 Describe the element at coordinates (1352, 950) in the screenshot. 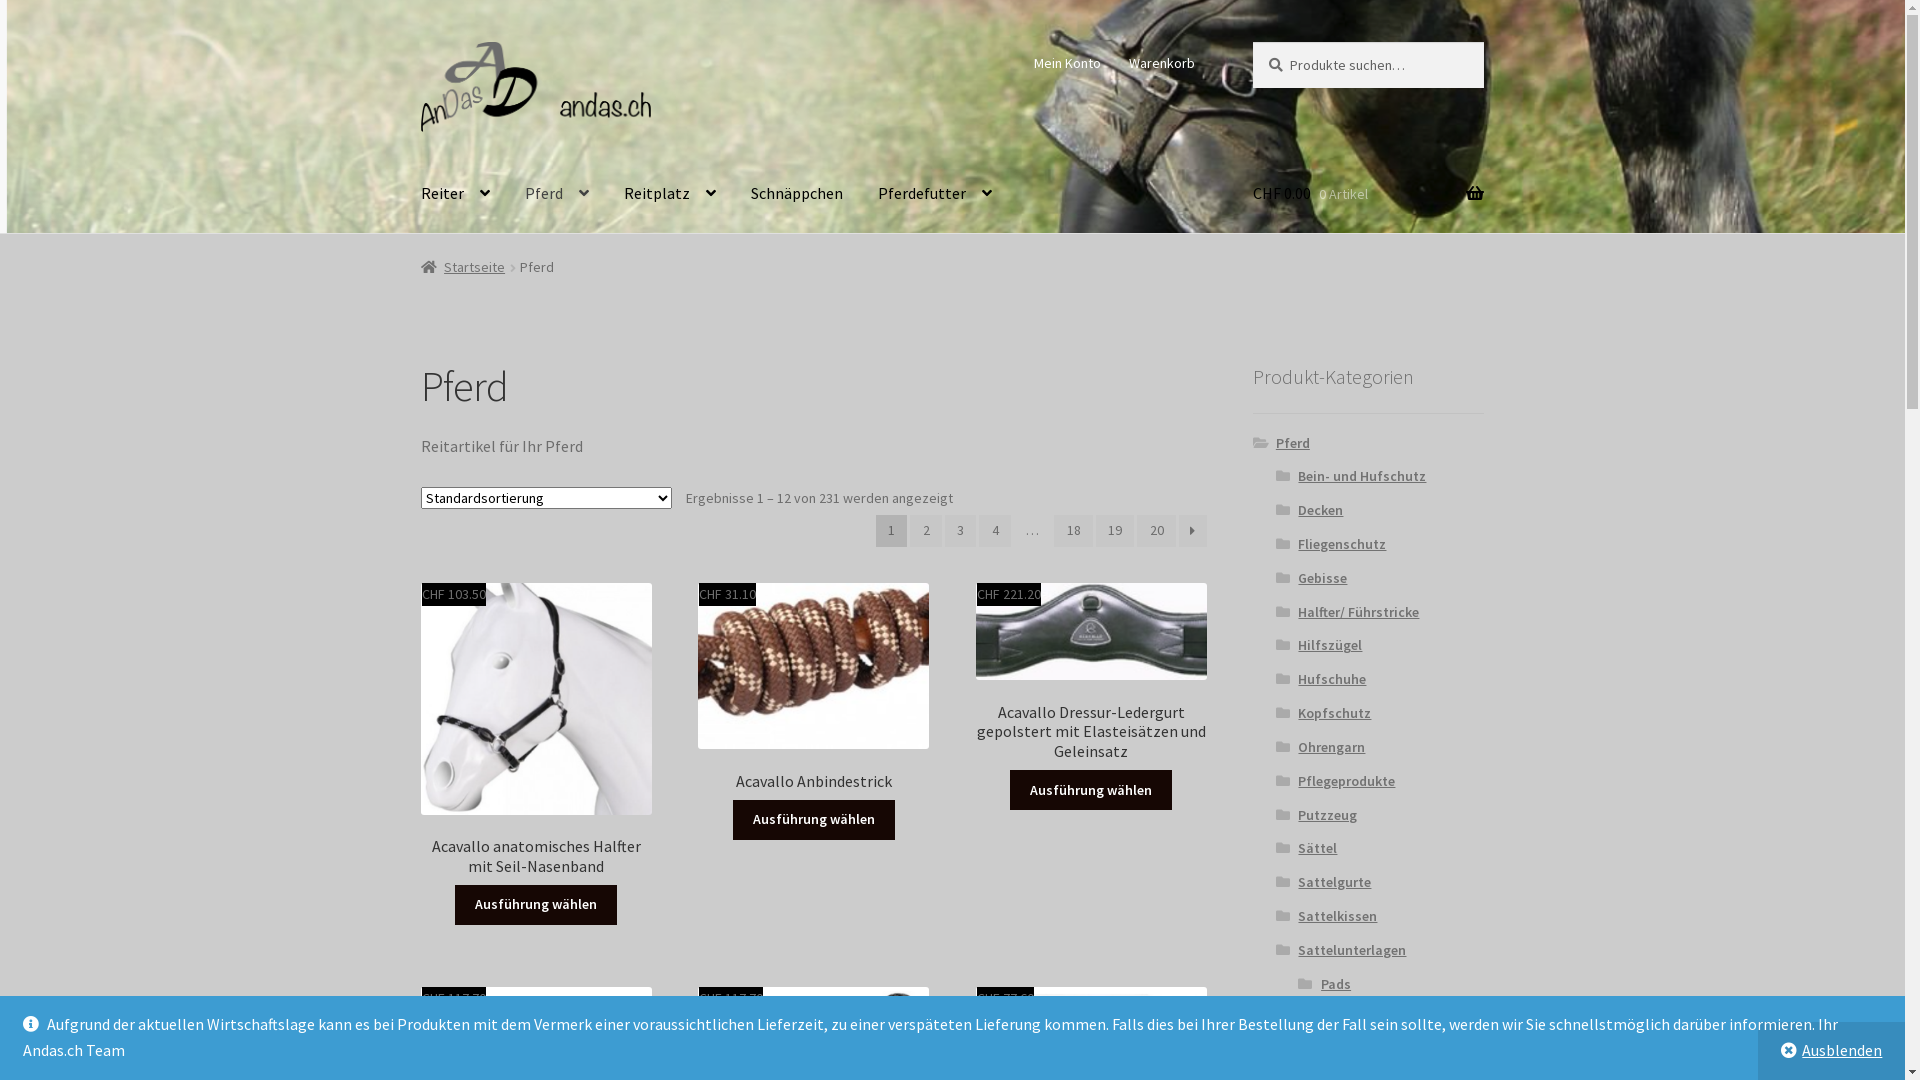

I see `Sattelunterlagen` at that location.